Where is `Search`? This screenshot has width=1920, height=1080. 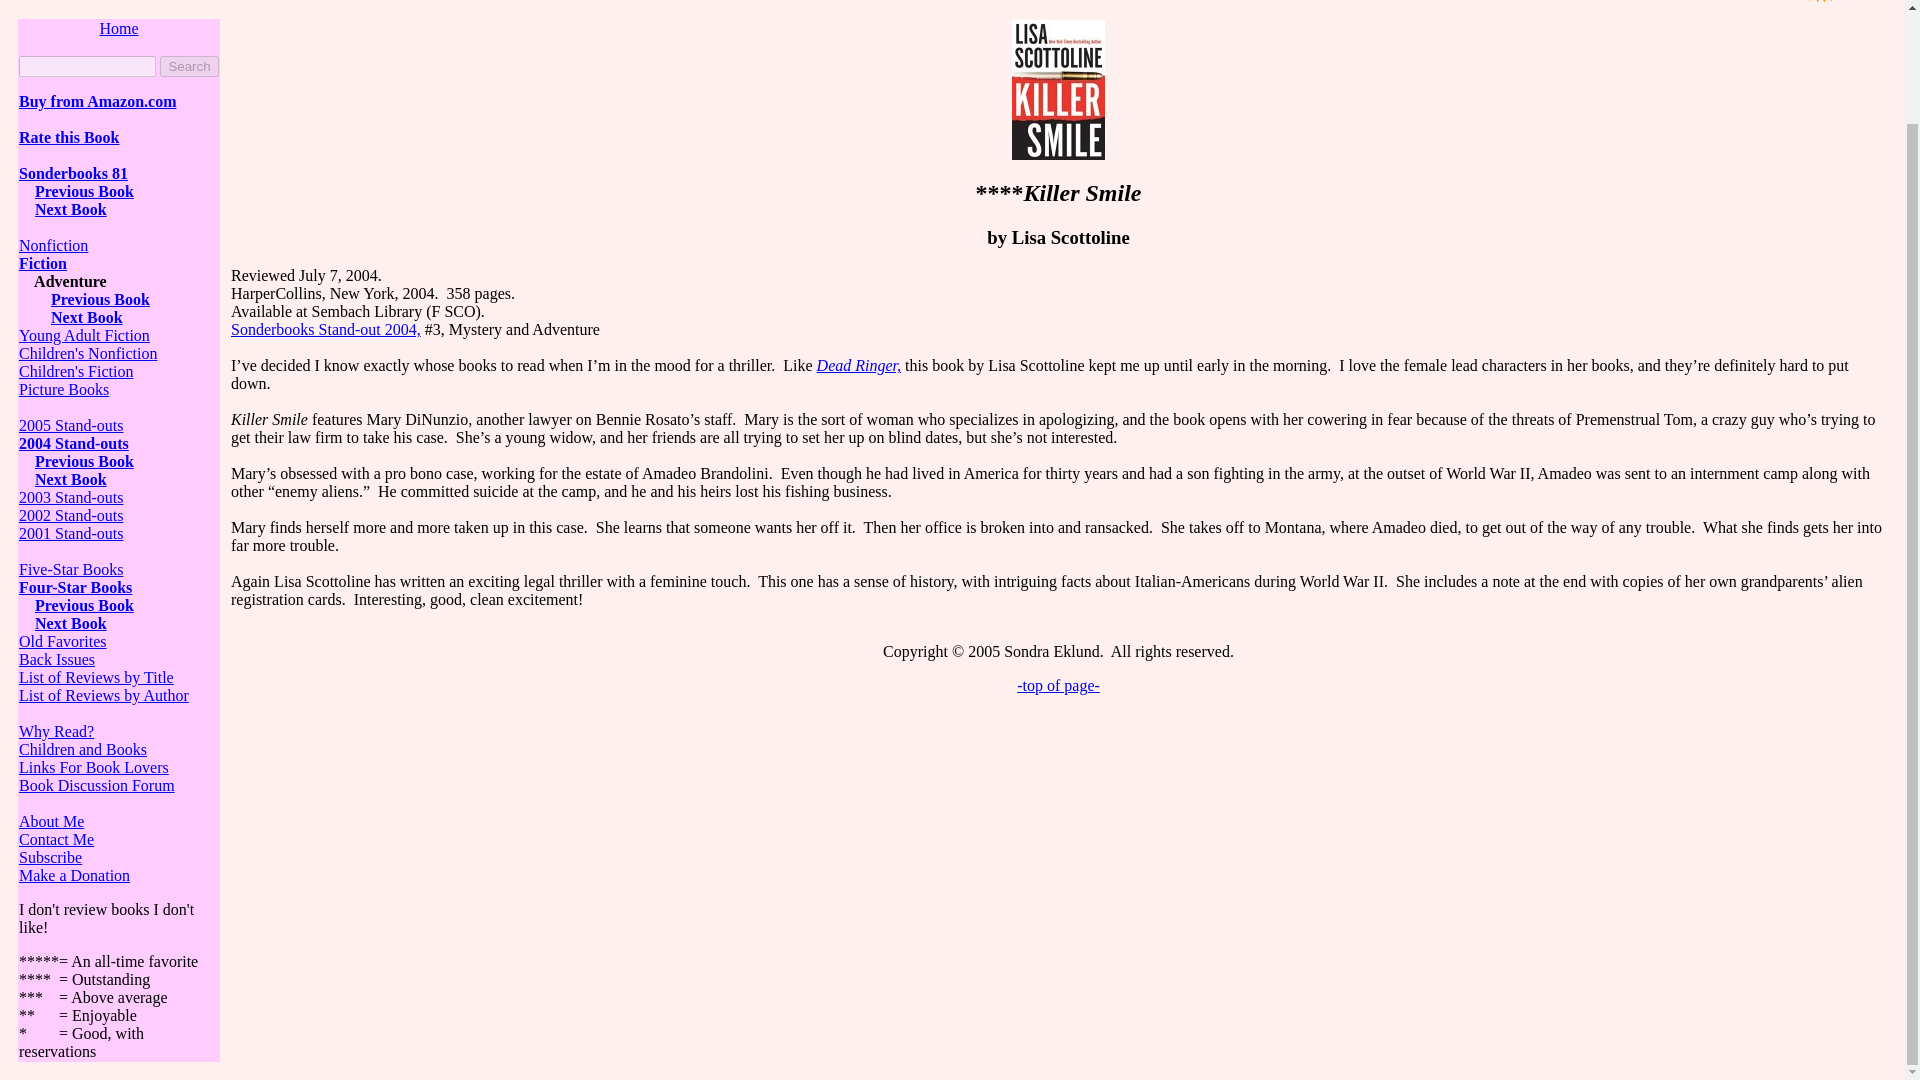
Search is located at coordinates (188, 66).